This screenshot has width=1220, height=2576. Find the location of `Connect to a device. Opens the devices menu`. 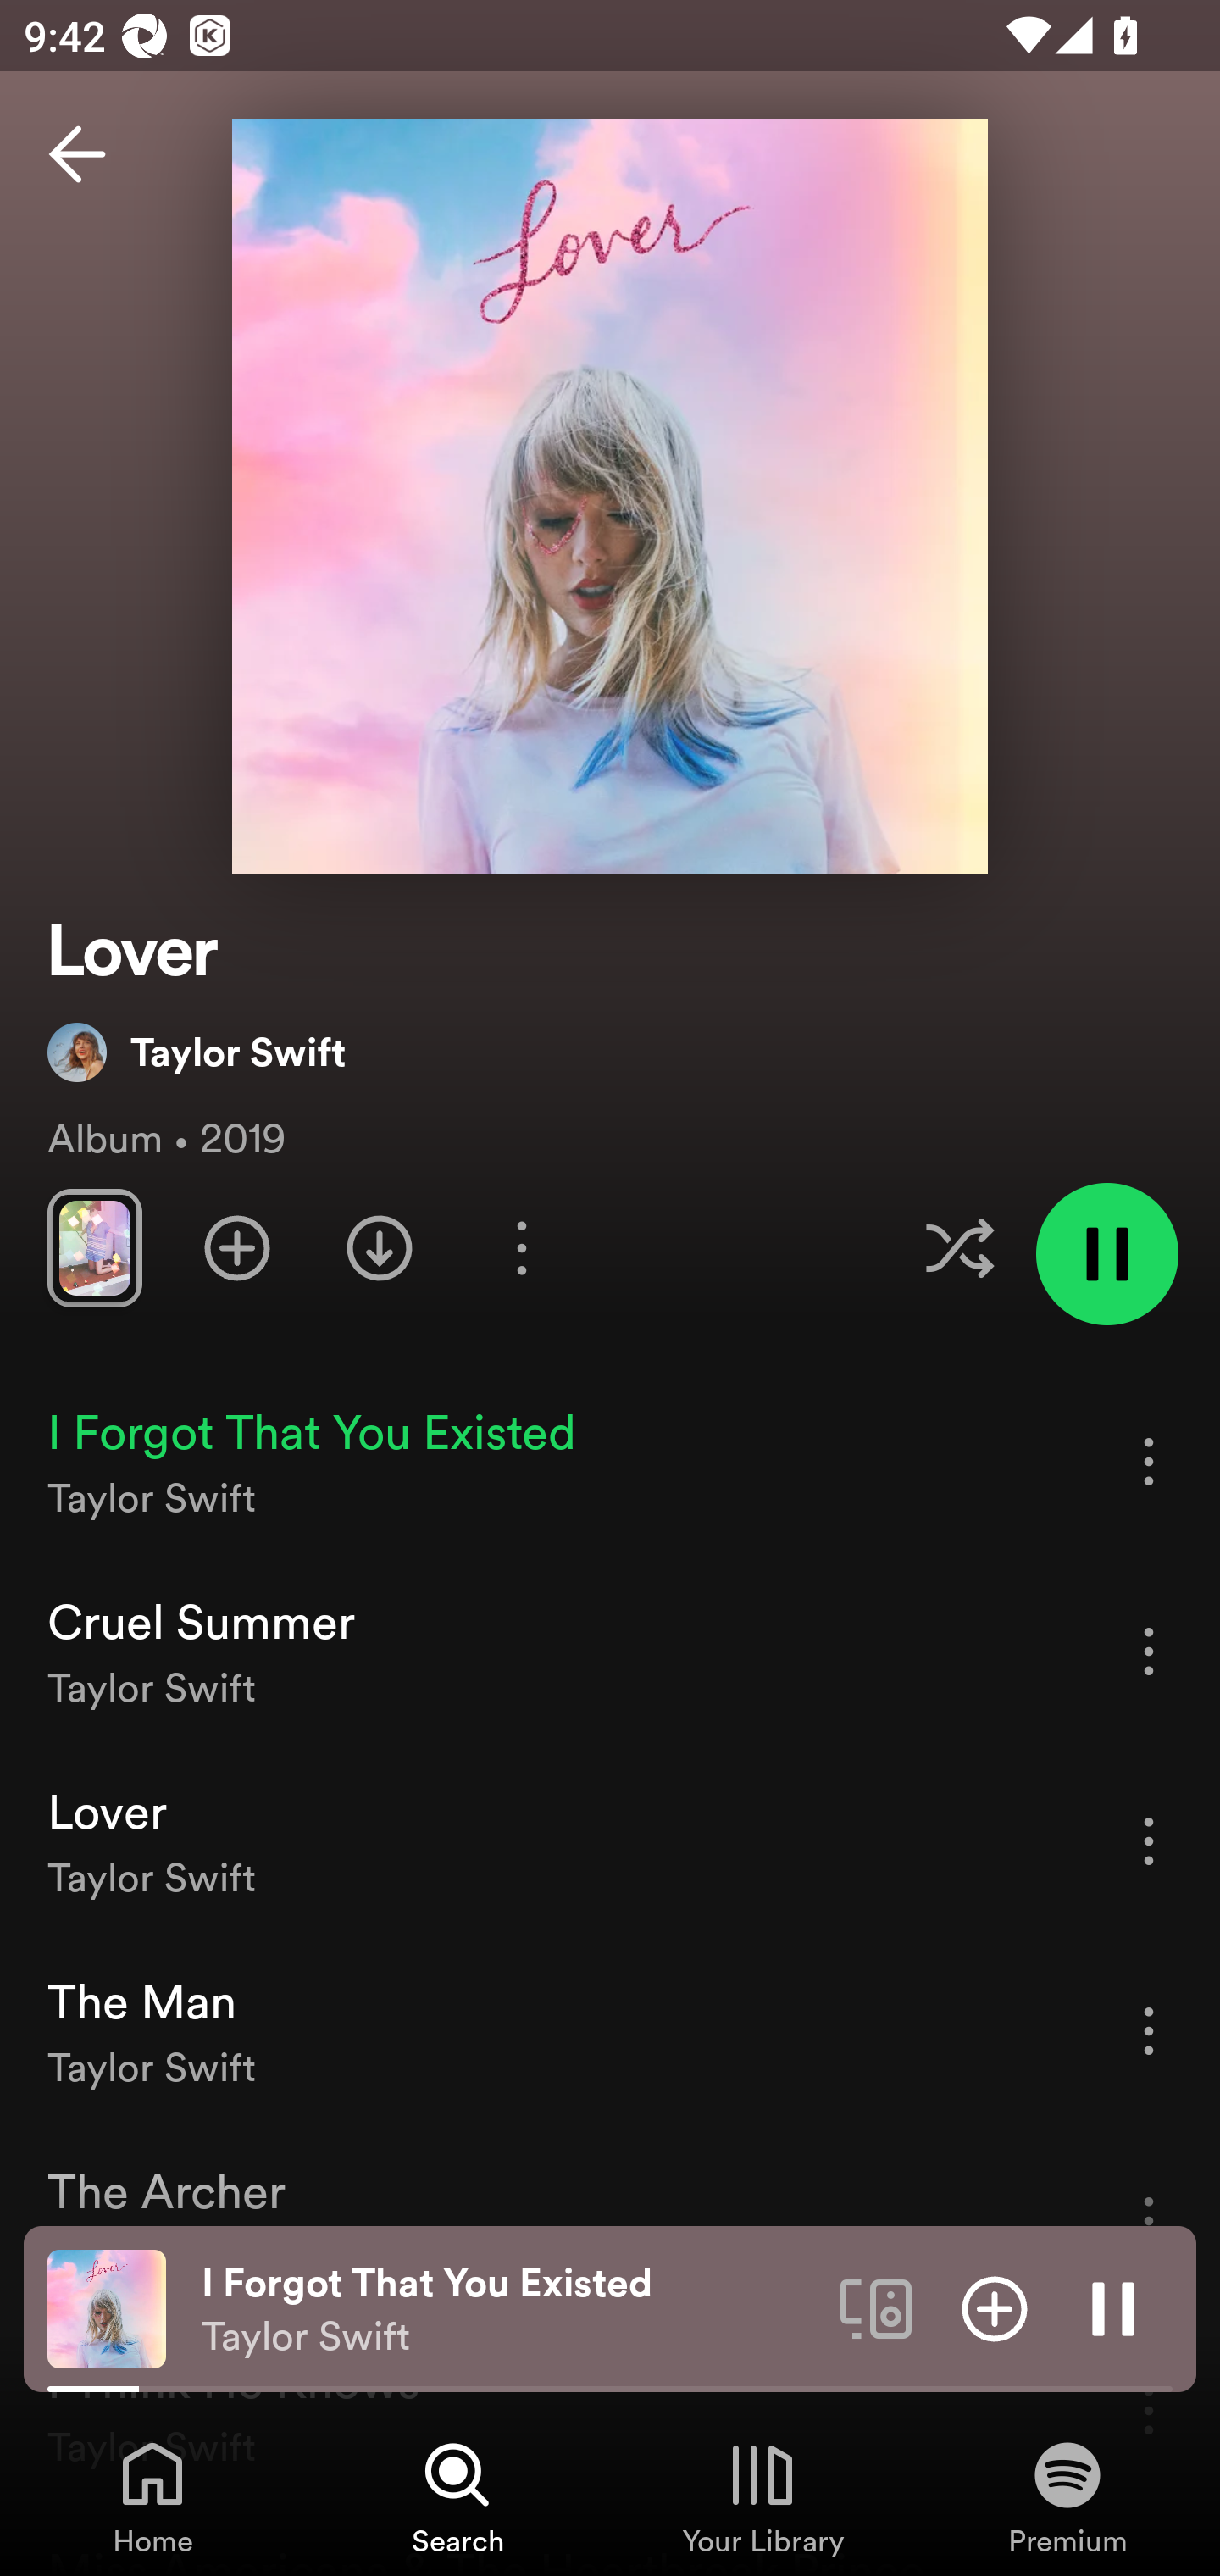

Connect to a device. Opens the devices menu is located at coordinates (876, 2307).